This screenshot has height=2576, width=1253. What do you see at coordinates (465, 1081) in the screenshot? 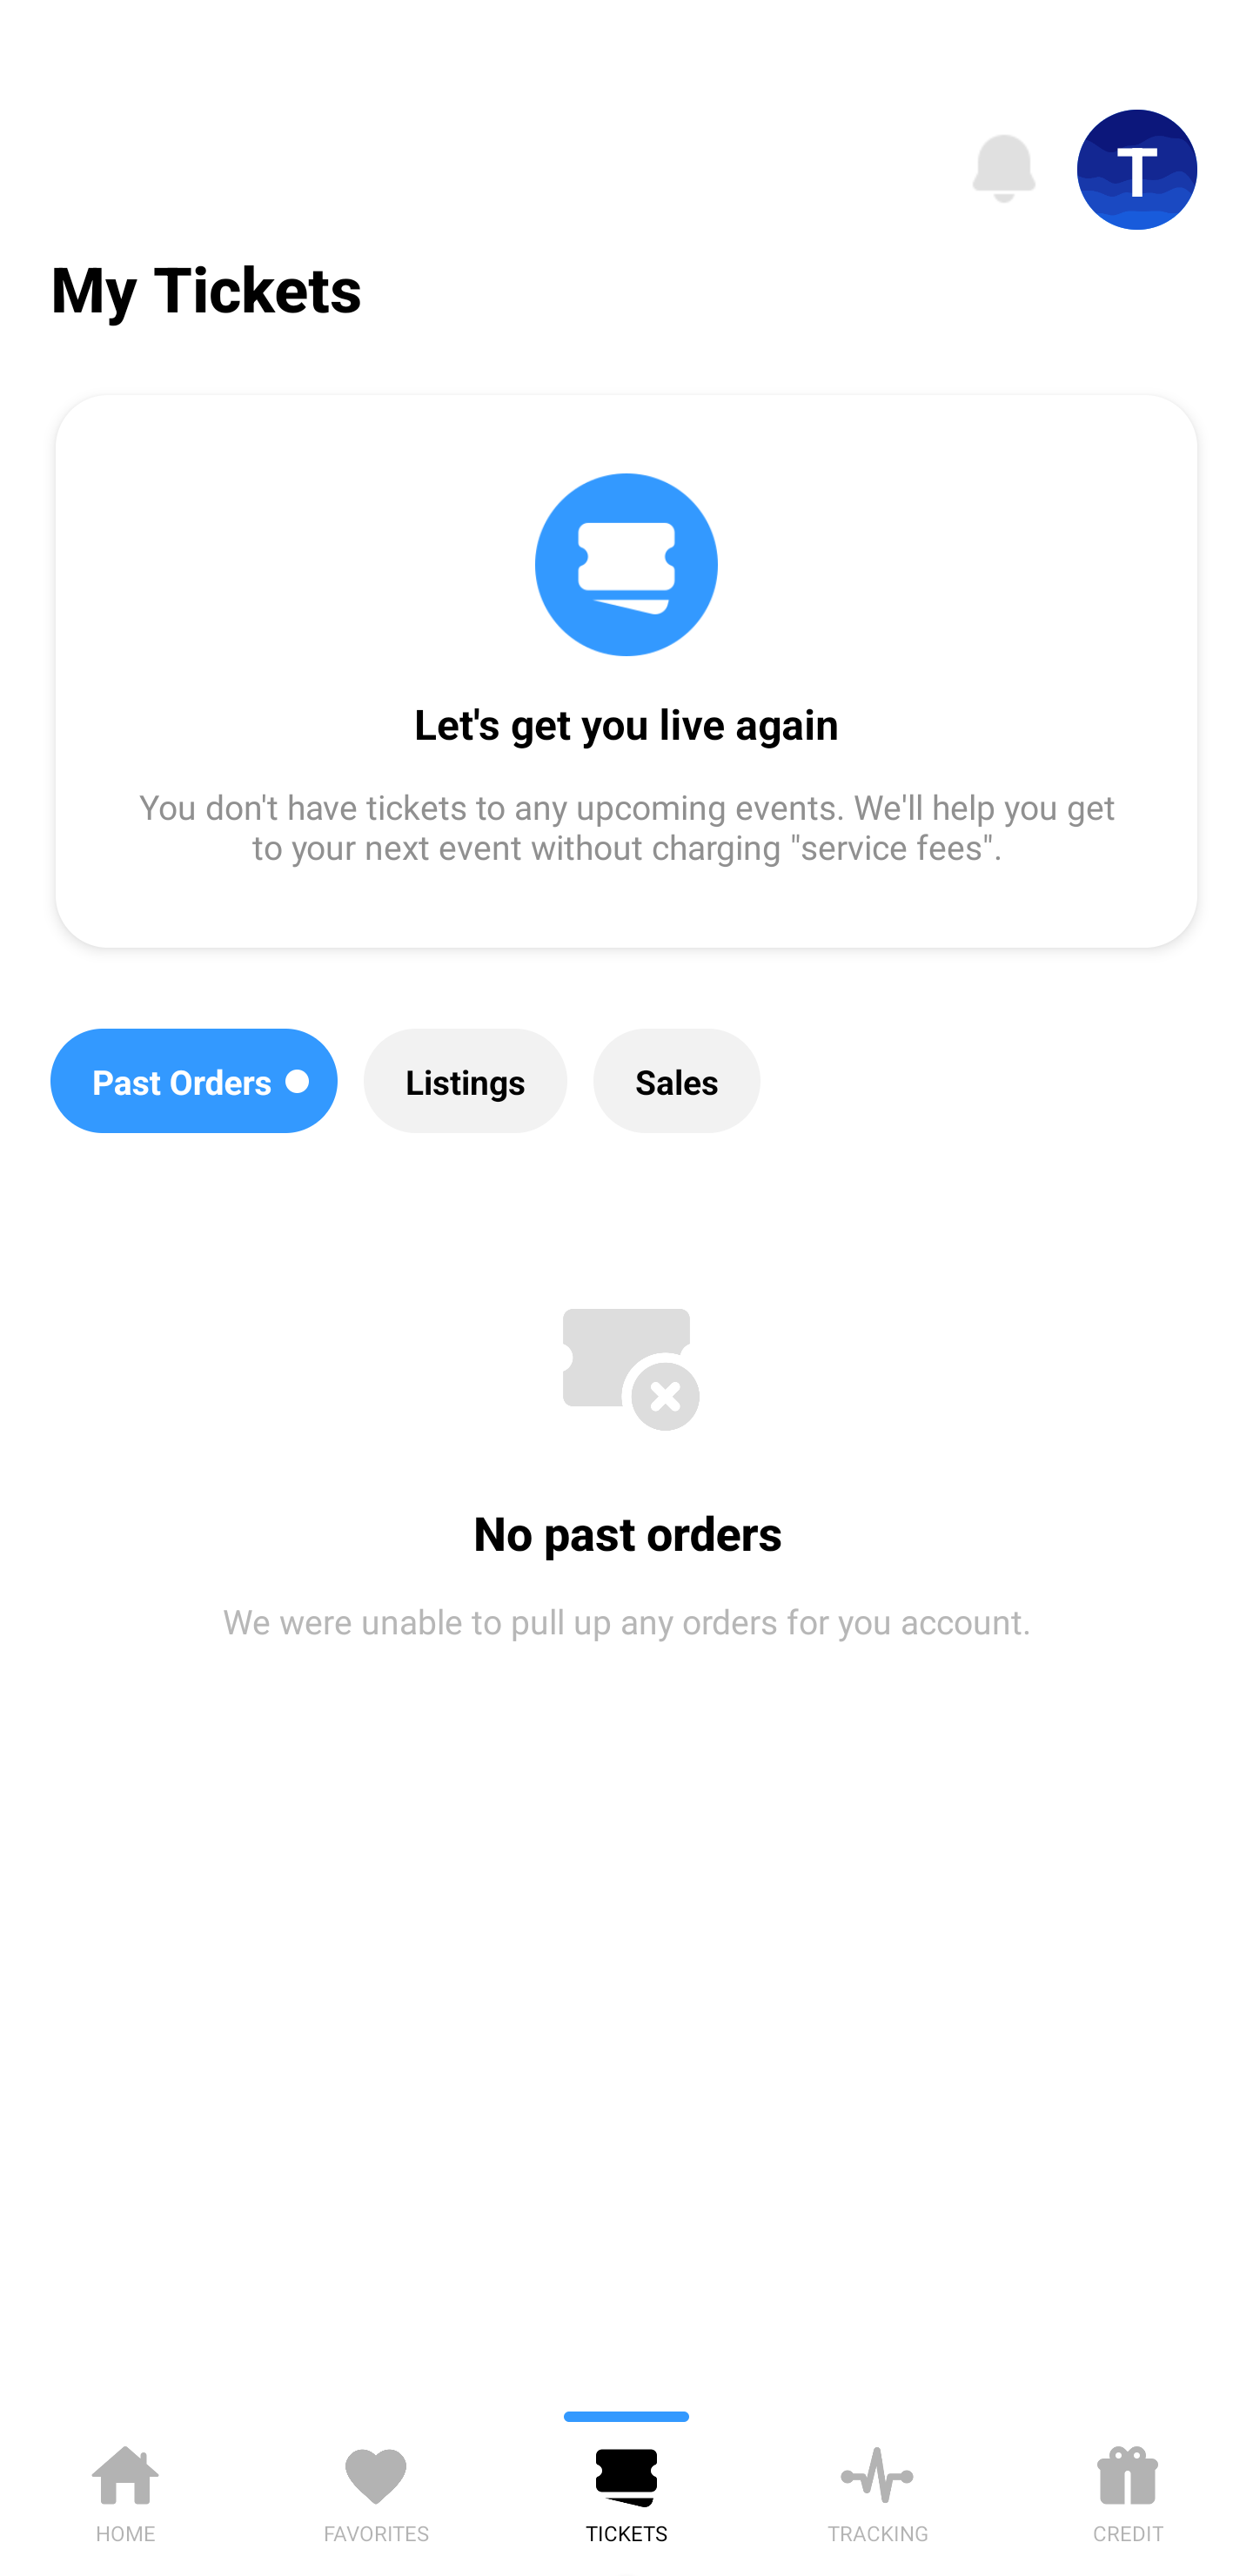
I see `Listings` at bounding box center [465, 1081].